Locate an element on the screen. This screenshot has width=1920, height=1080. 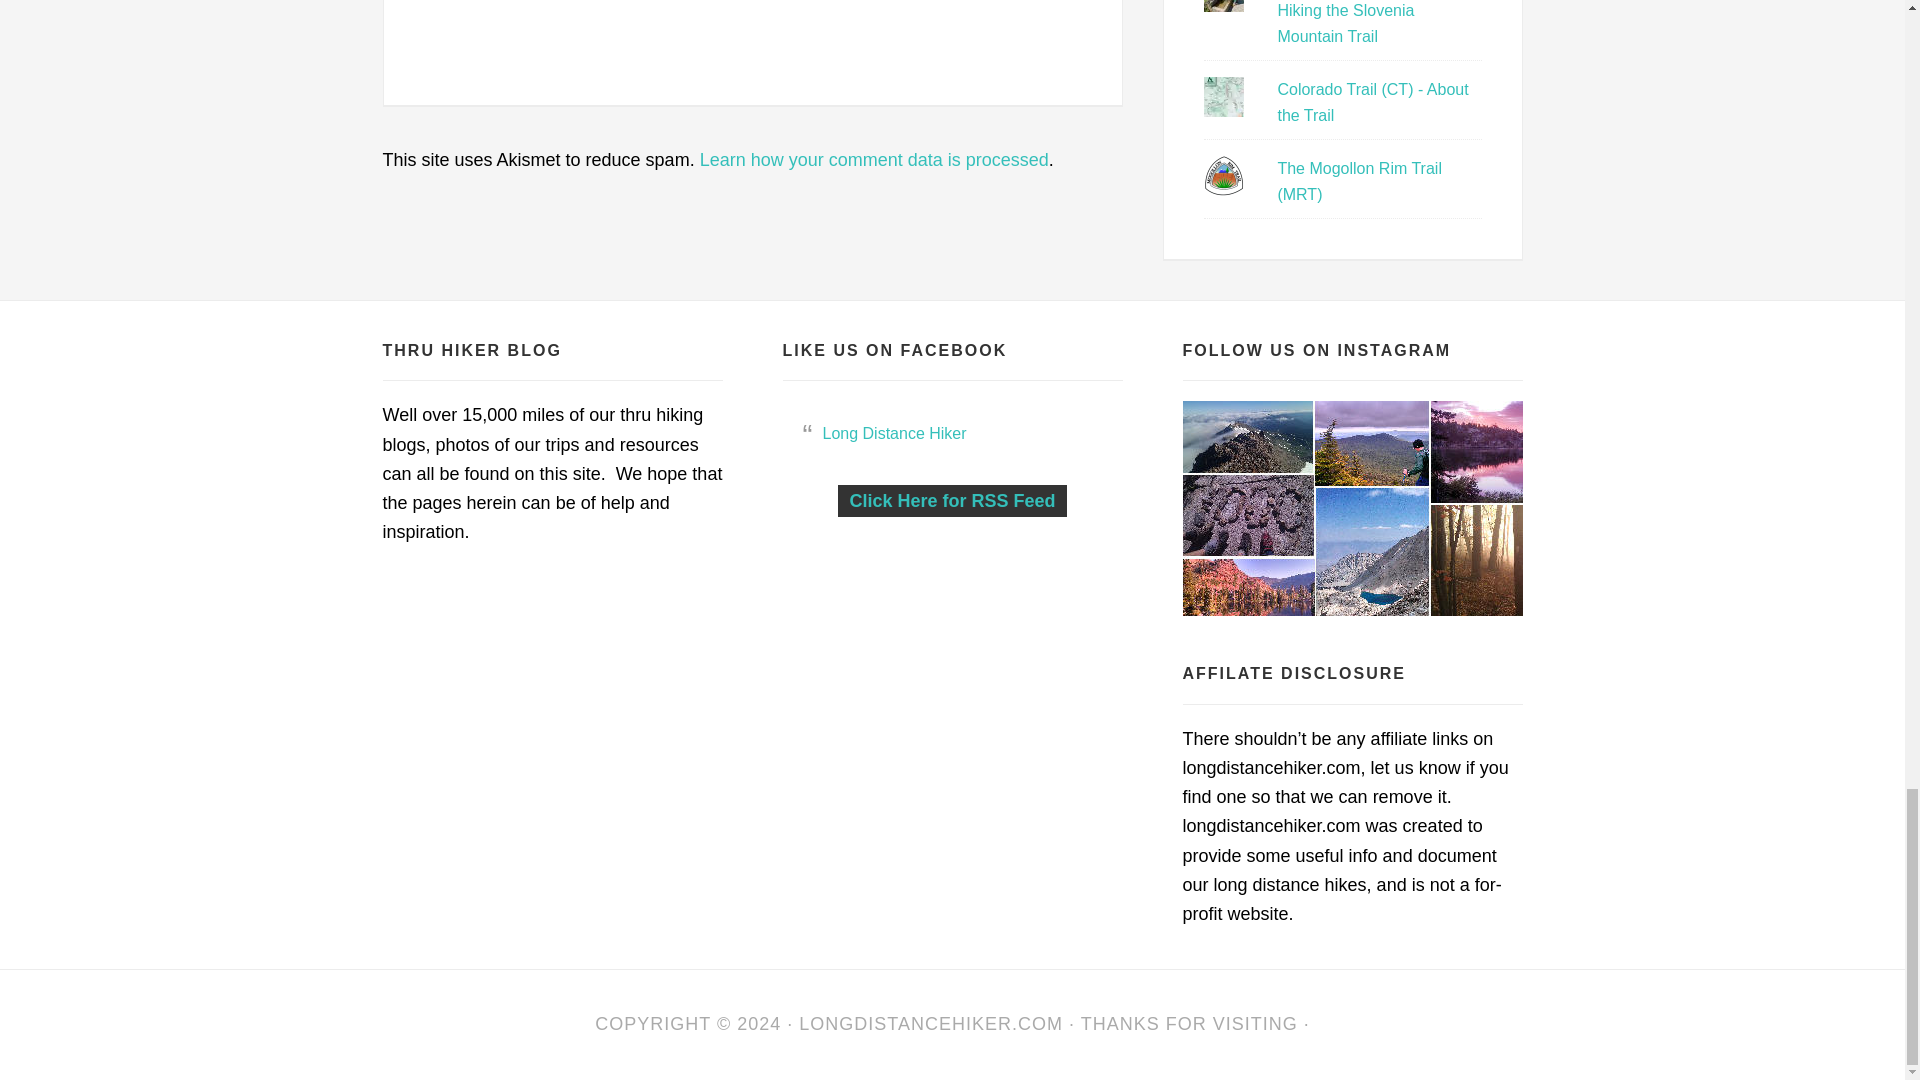
Long Distance Hiker is located at coordinates (930, 1024).